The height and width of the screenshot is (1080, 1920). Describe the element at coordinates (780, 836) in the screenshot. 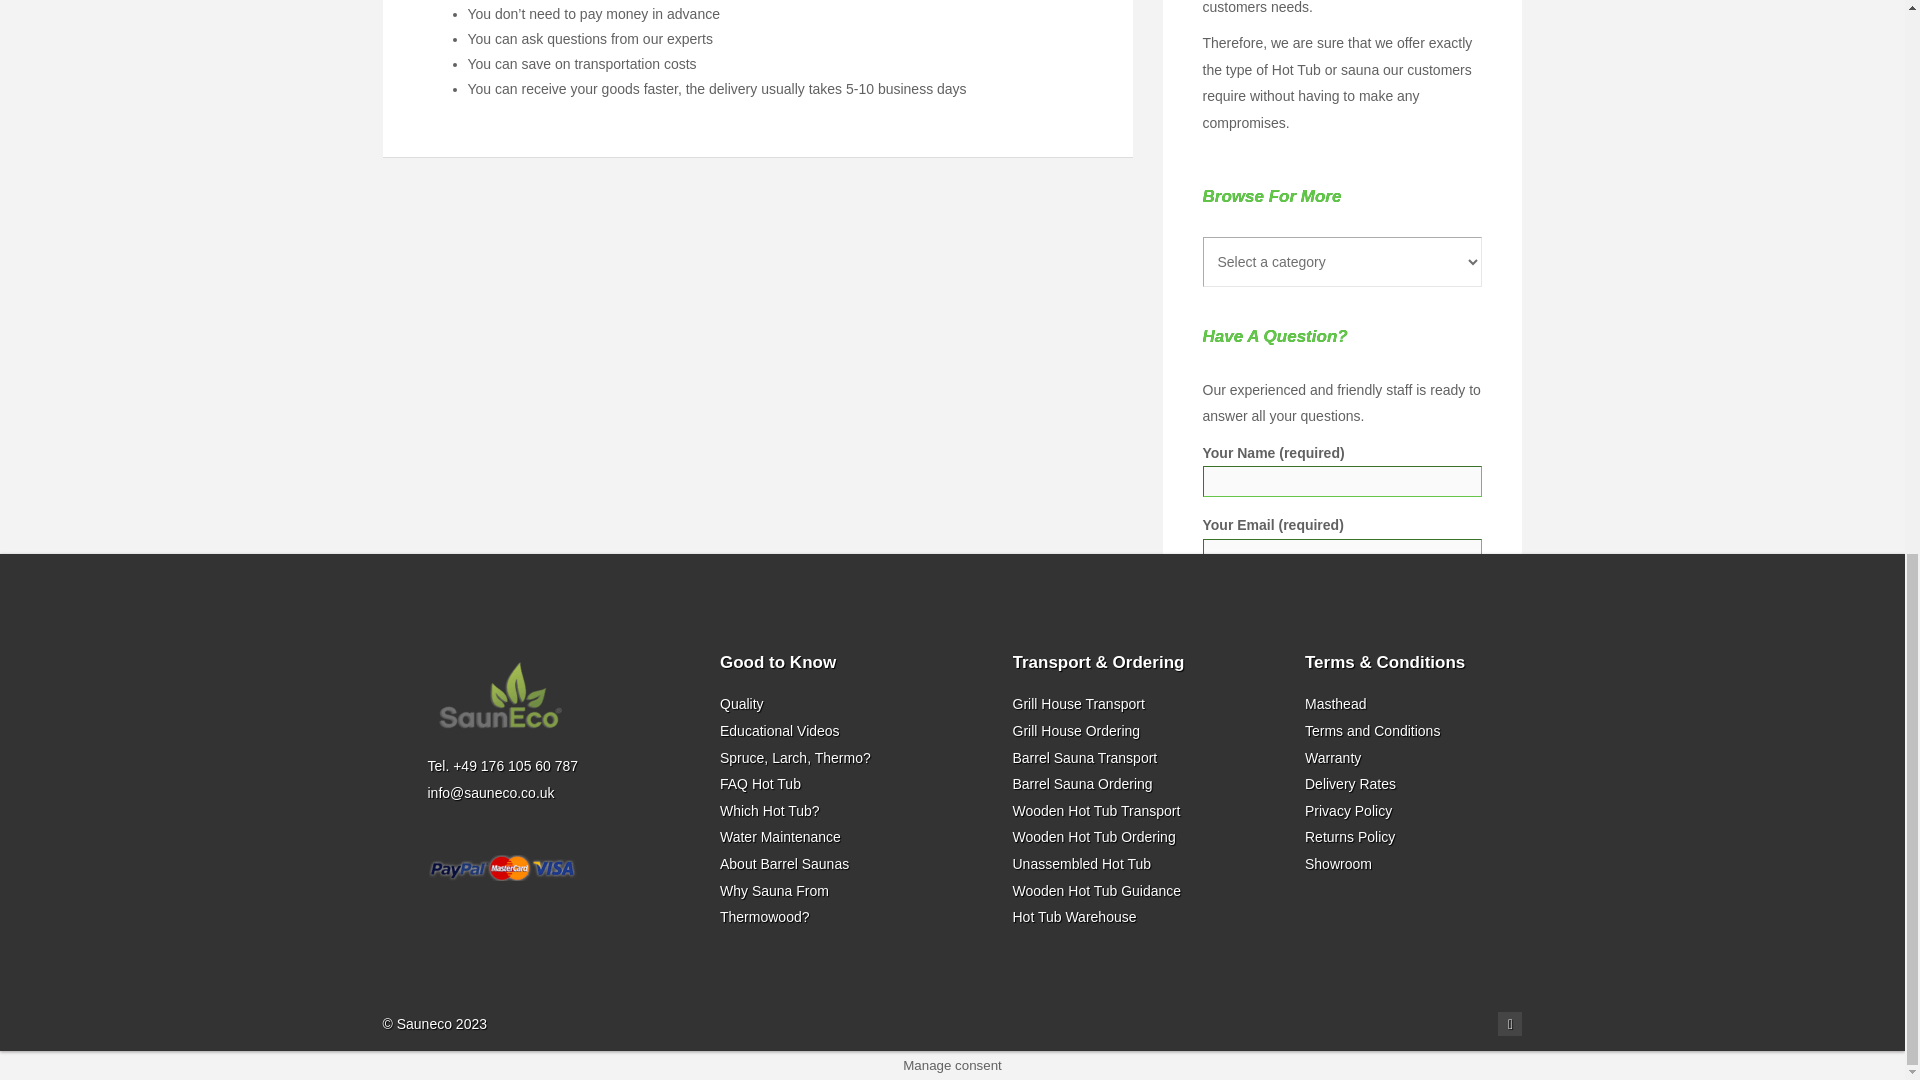

I see `Water Maintenance` at that location.